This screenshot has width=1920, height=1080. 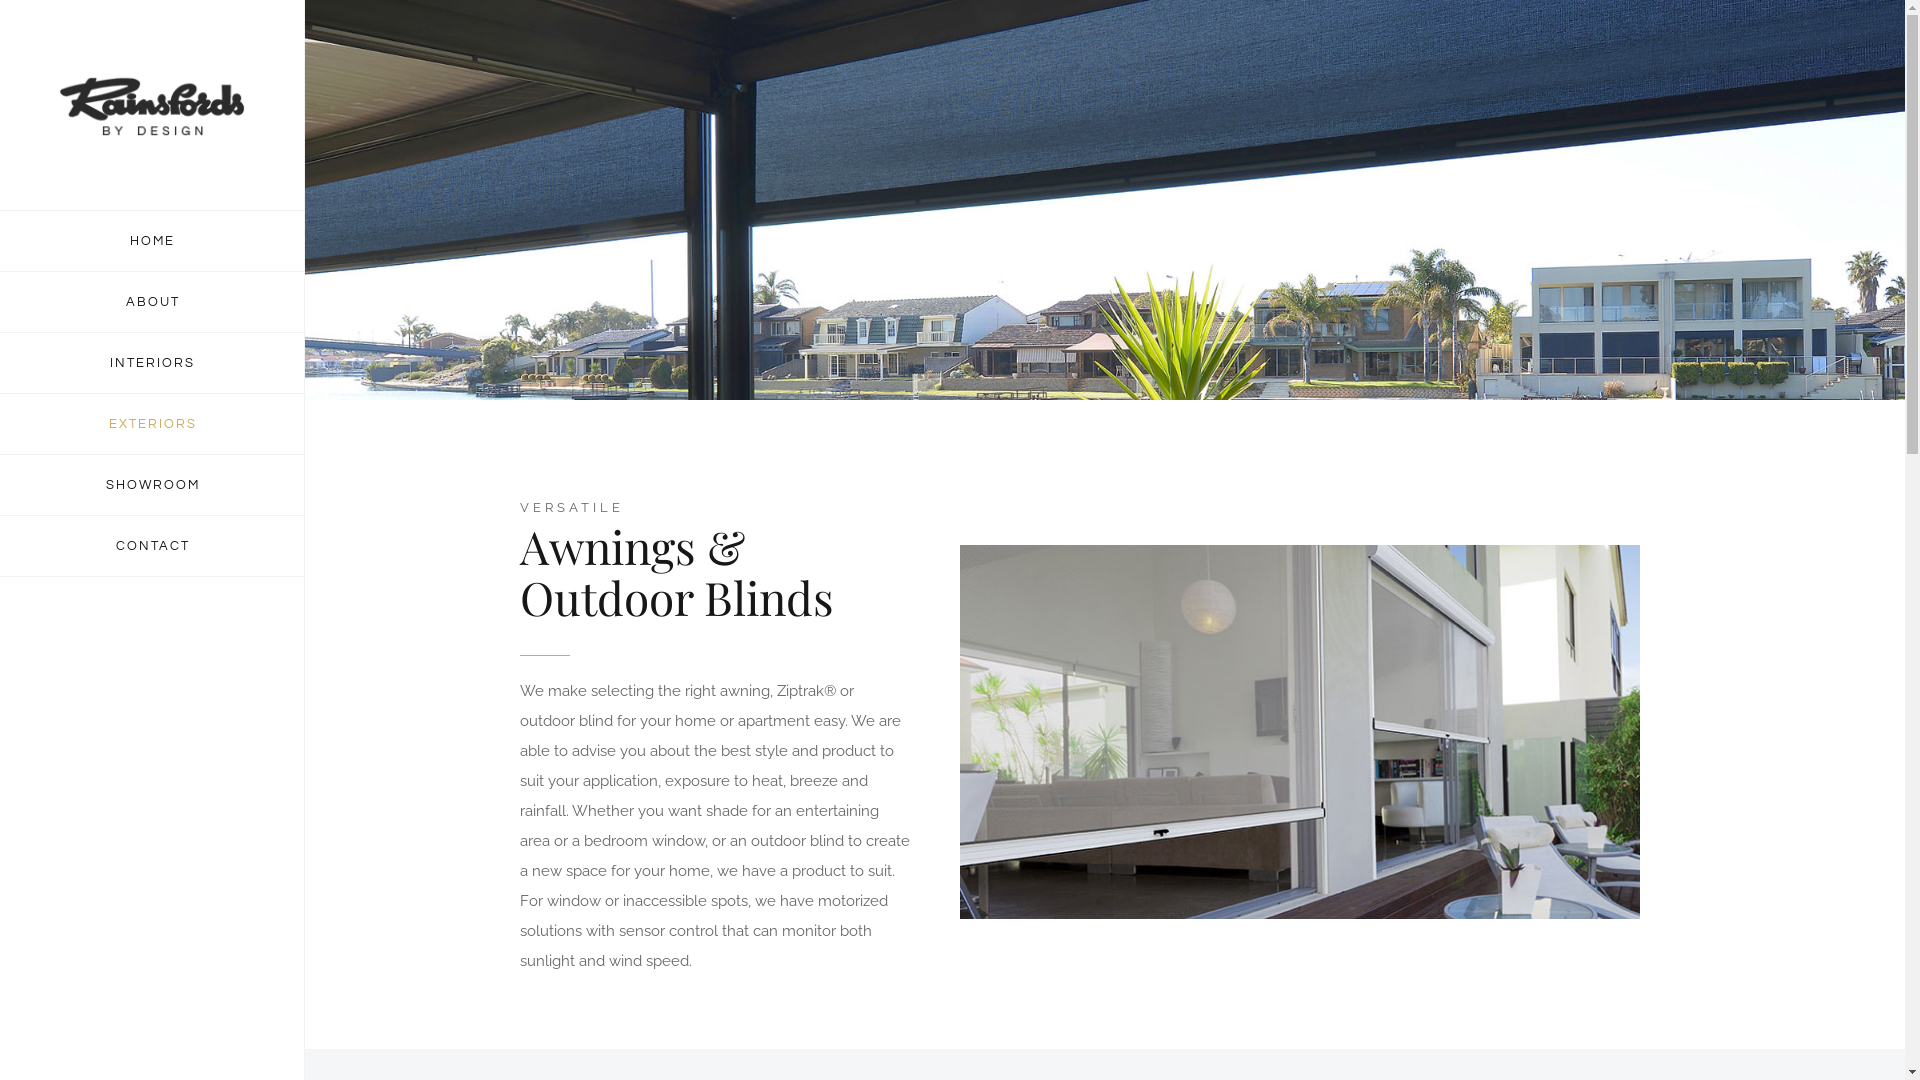 What do you see at coordinates (152, 546) in the screenshot?
I see `CONTACT` at bounding box center [152, 546].